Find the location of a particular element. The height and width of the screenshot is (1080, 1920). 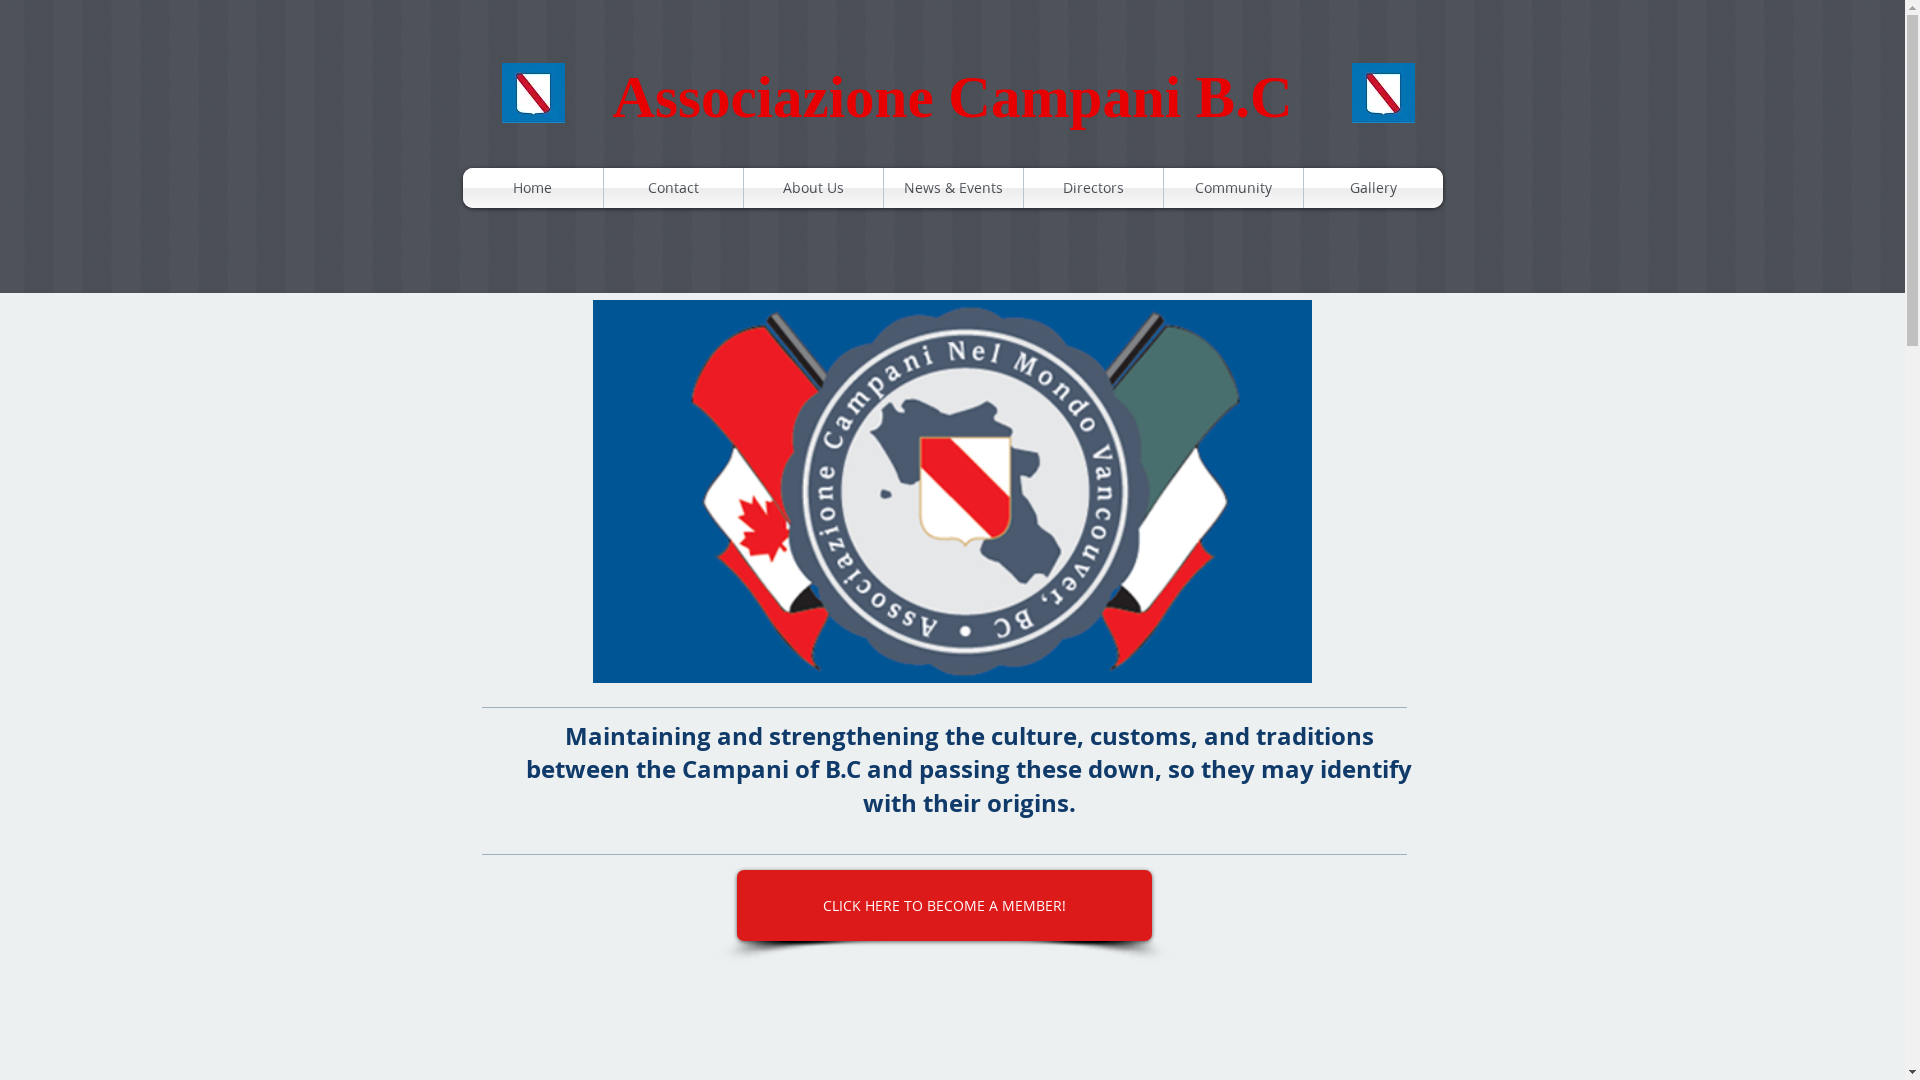

Home is located at coordinates (532, 188).